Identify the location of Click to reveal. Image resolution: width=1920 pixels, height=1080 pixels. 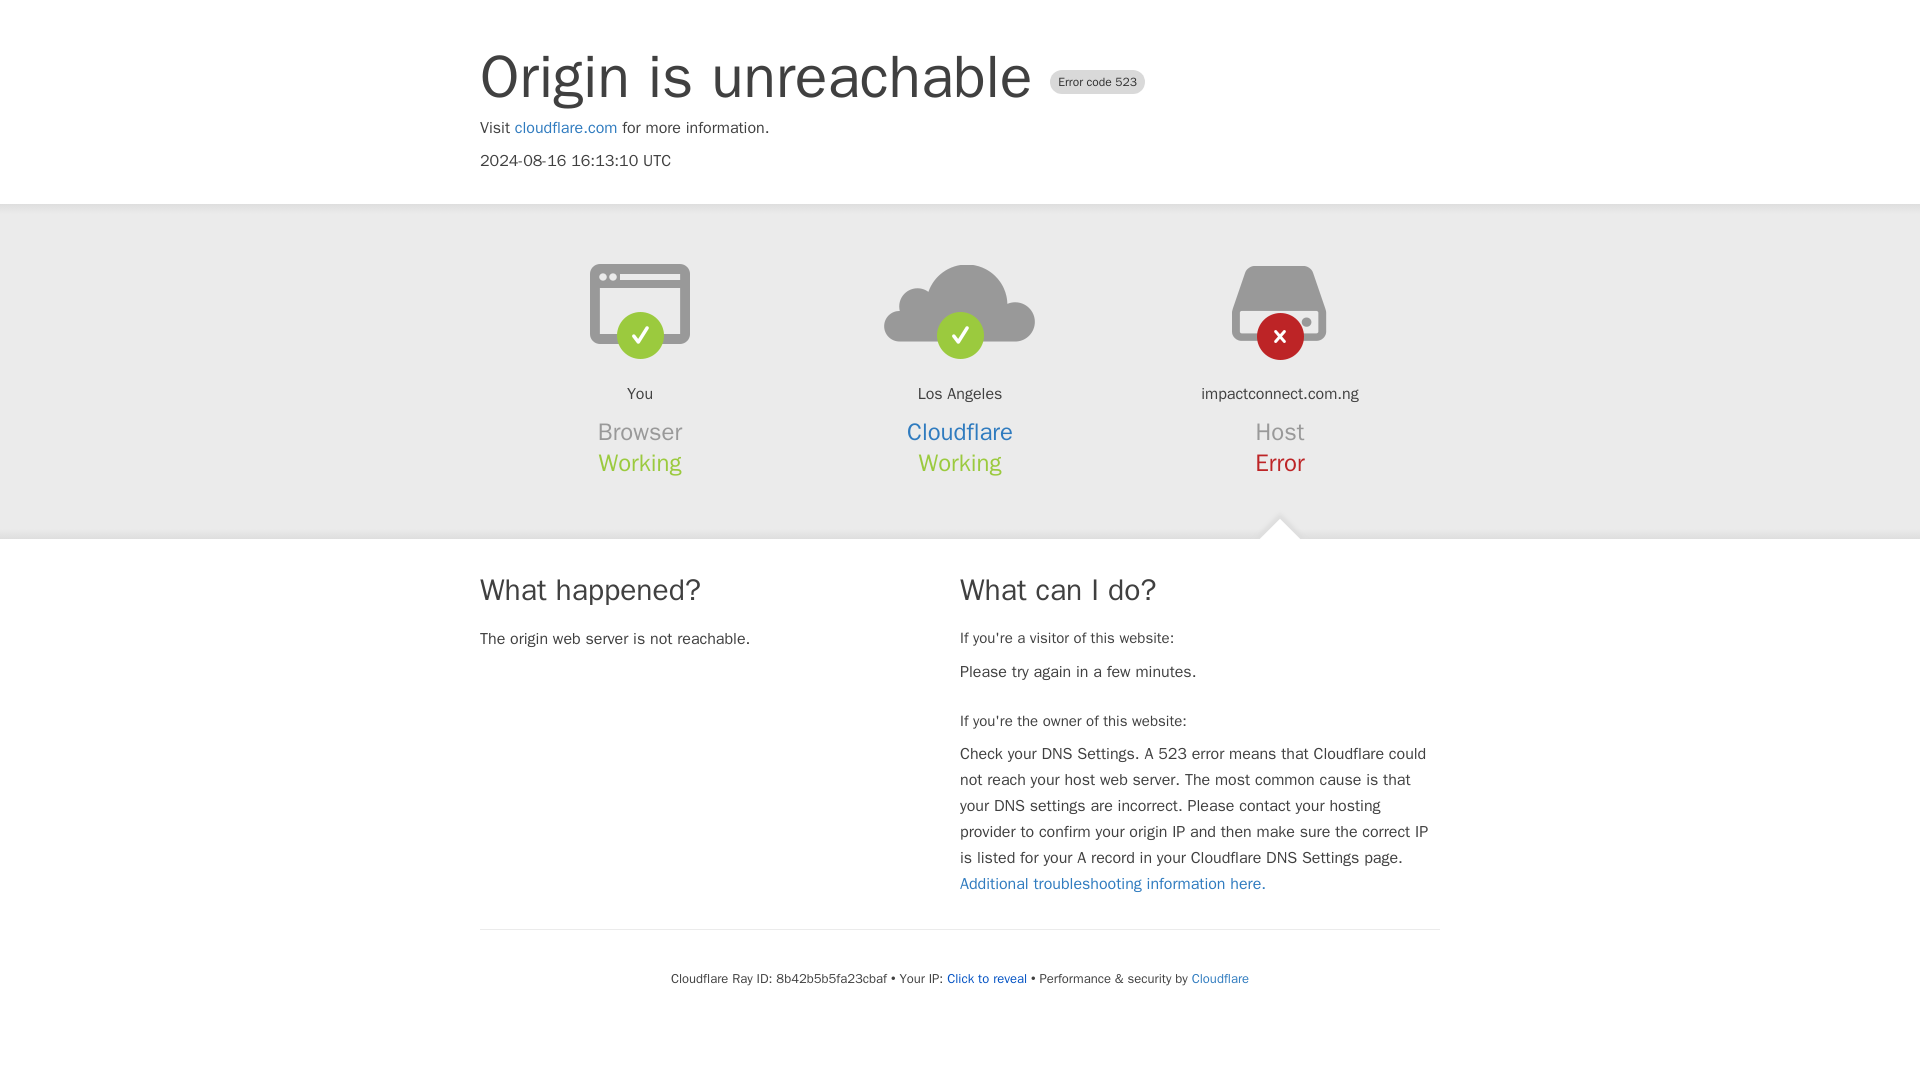
(986, 978).